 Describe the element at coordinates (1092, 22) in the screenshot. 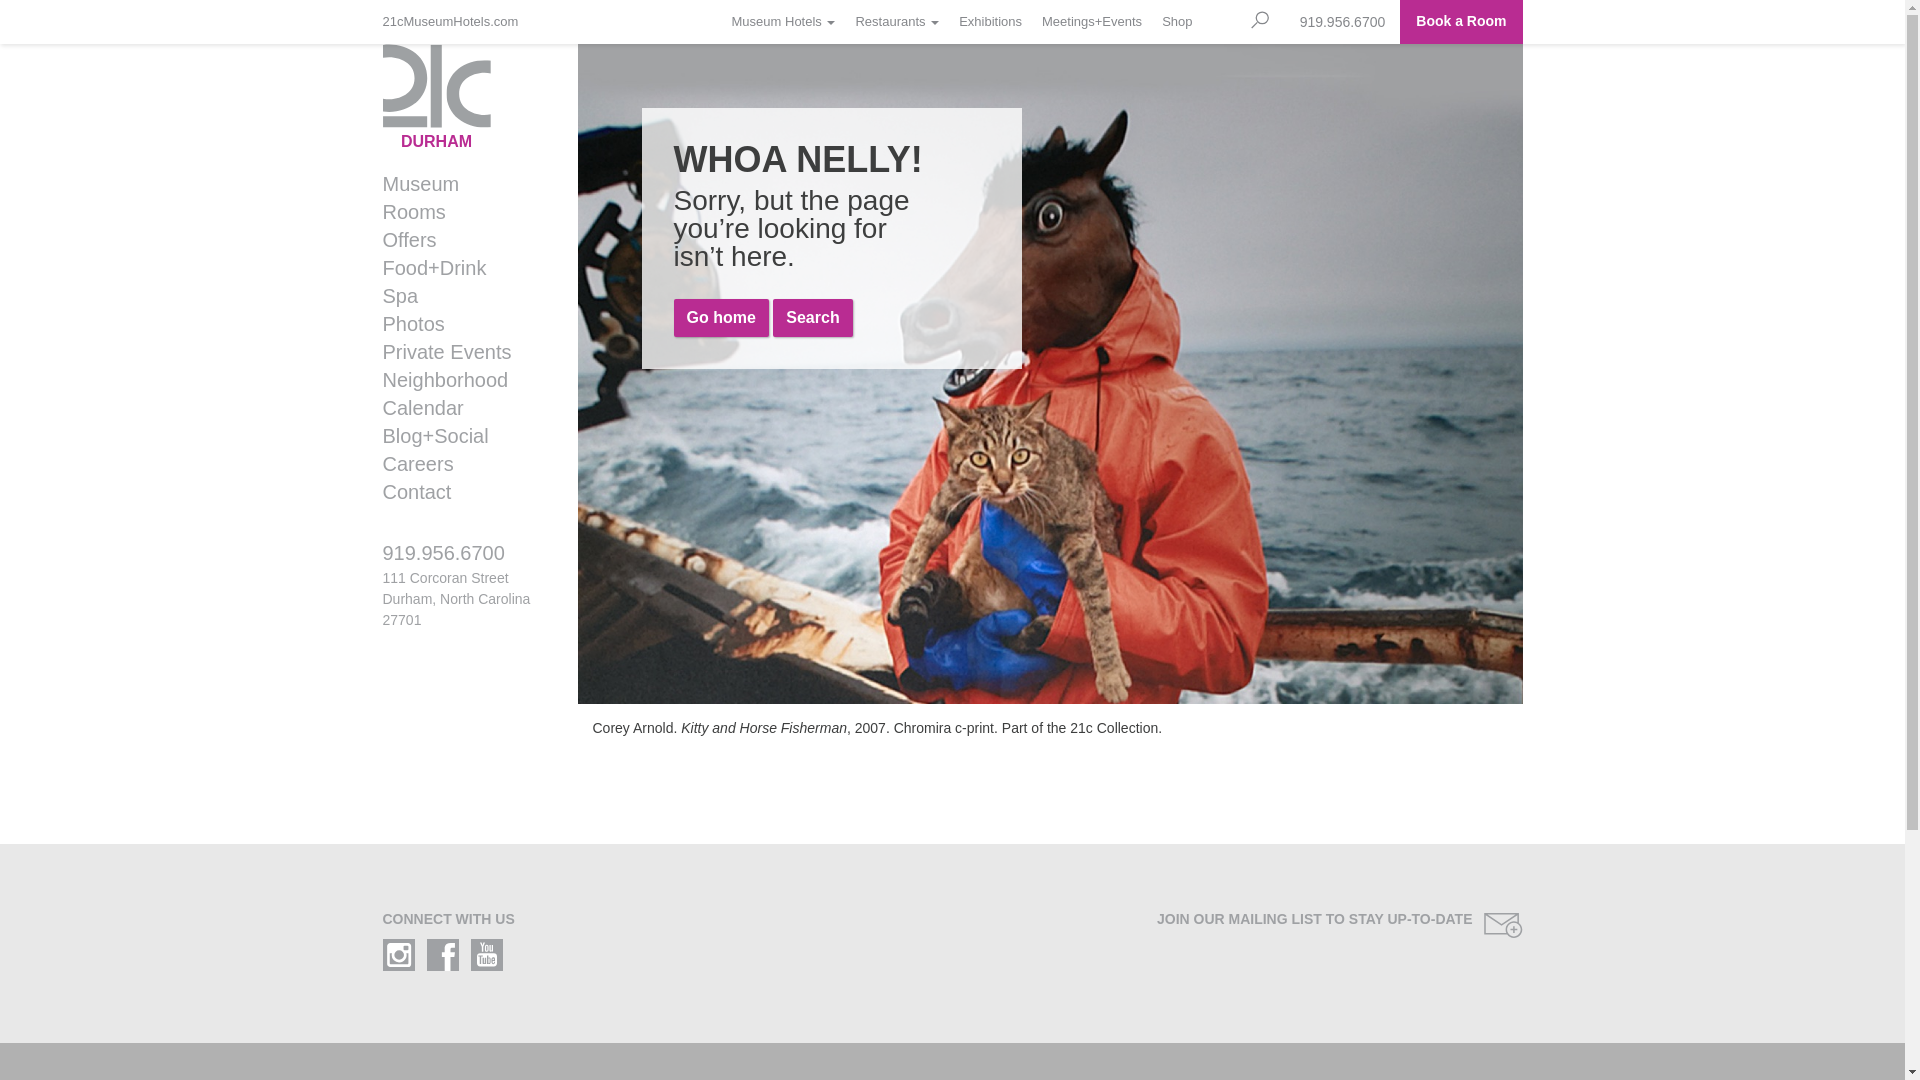

I see `Meetings+Events` at that location.